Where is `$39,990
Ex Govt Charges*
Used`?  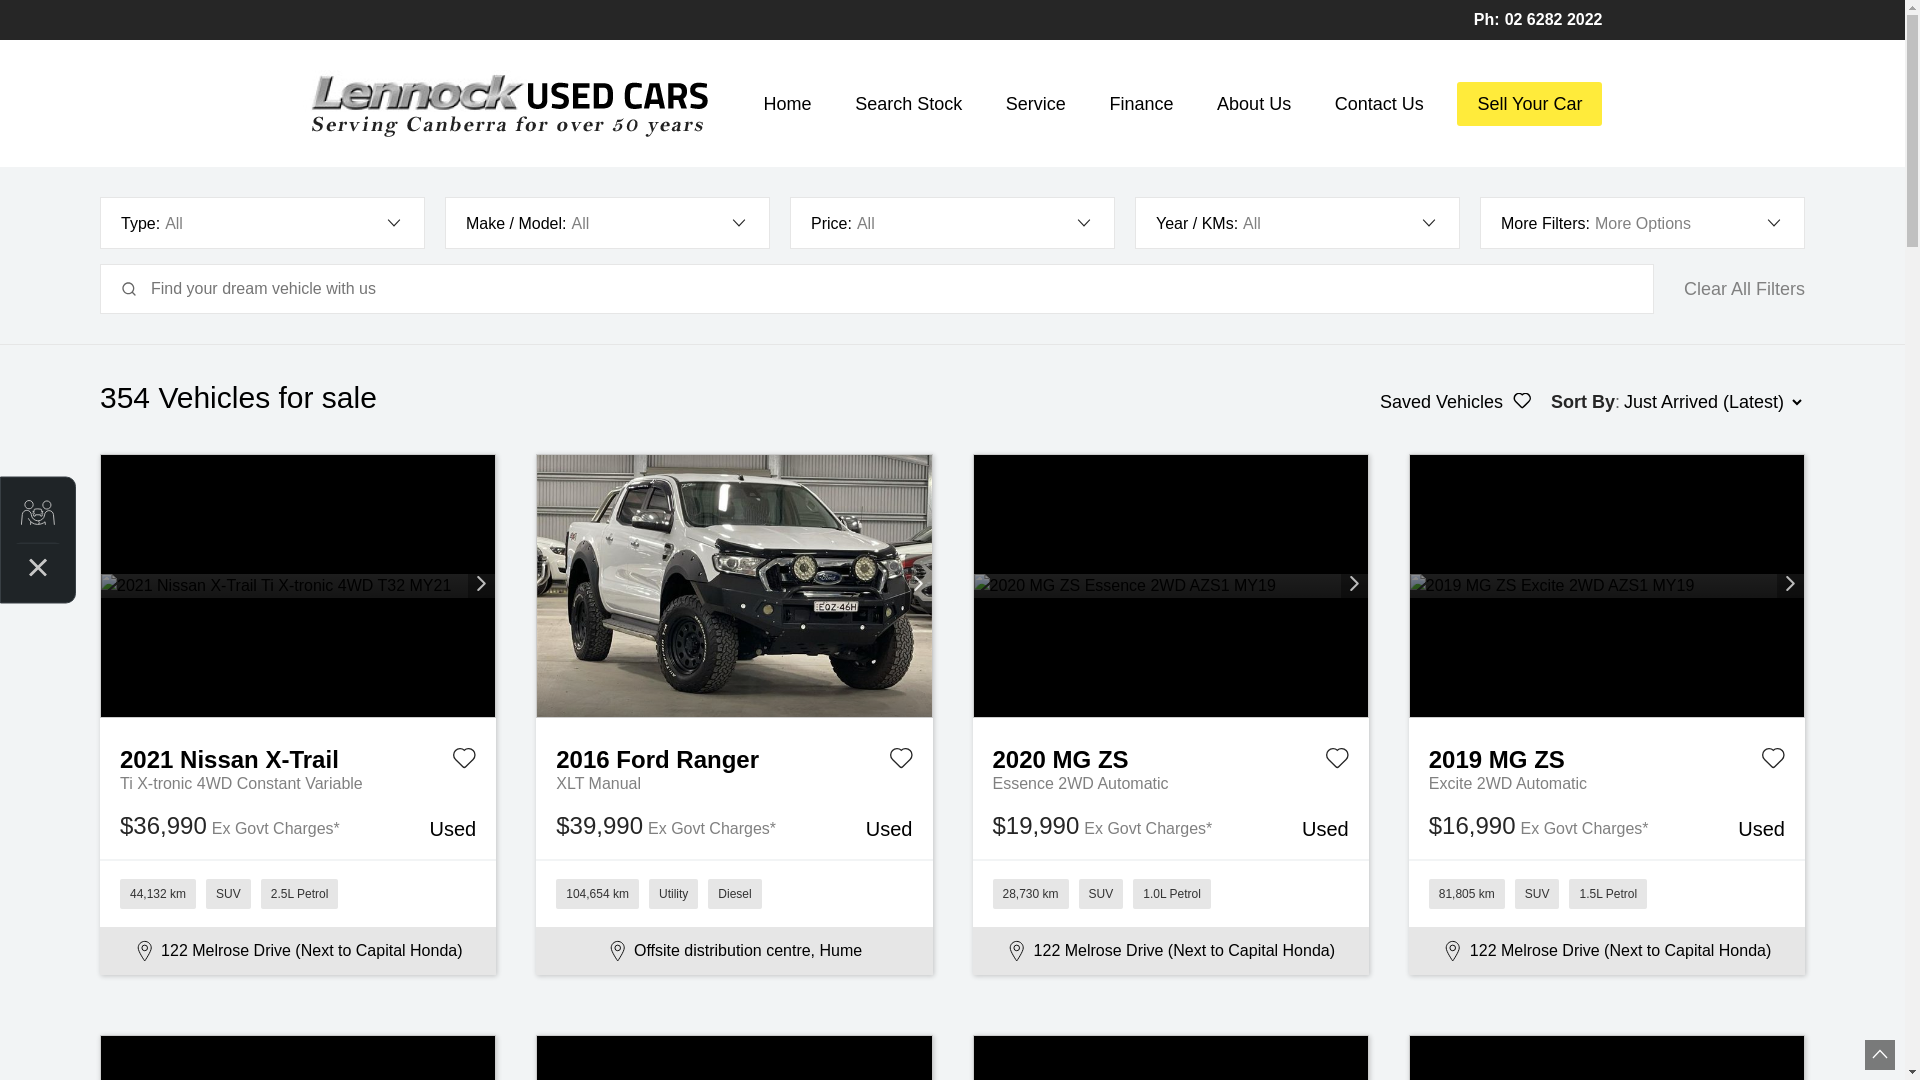
$39,990
Ex Govt Charges*
Used is located at coordinates (734, 828).